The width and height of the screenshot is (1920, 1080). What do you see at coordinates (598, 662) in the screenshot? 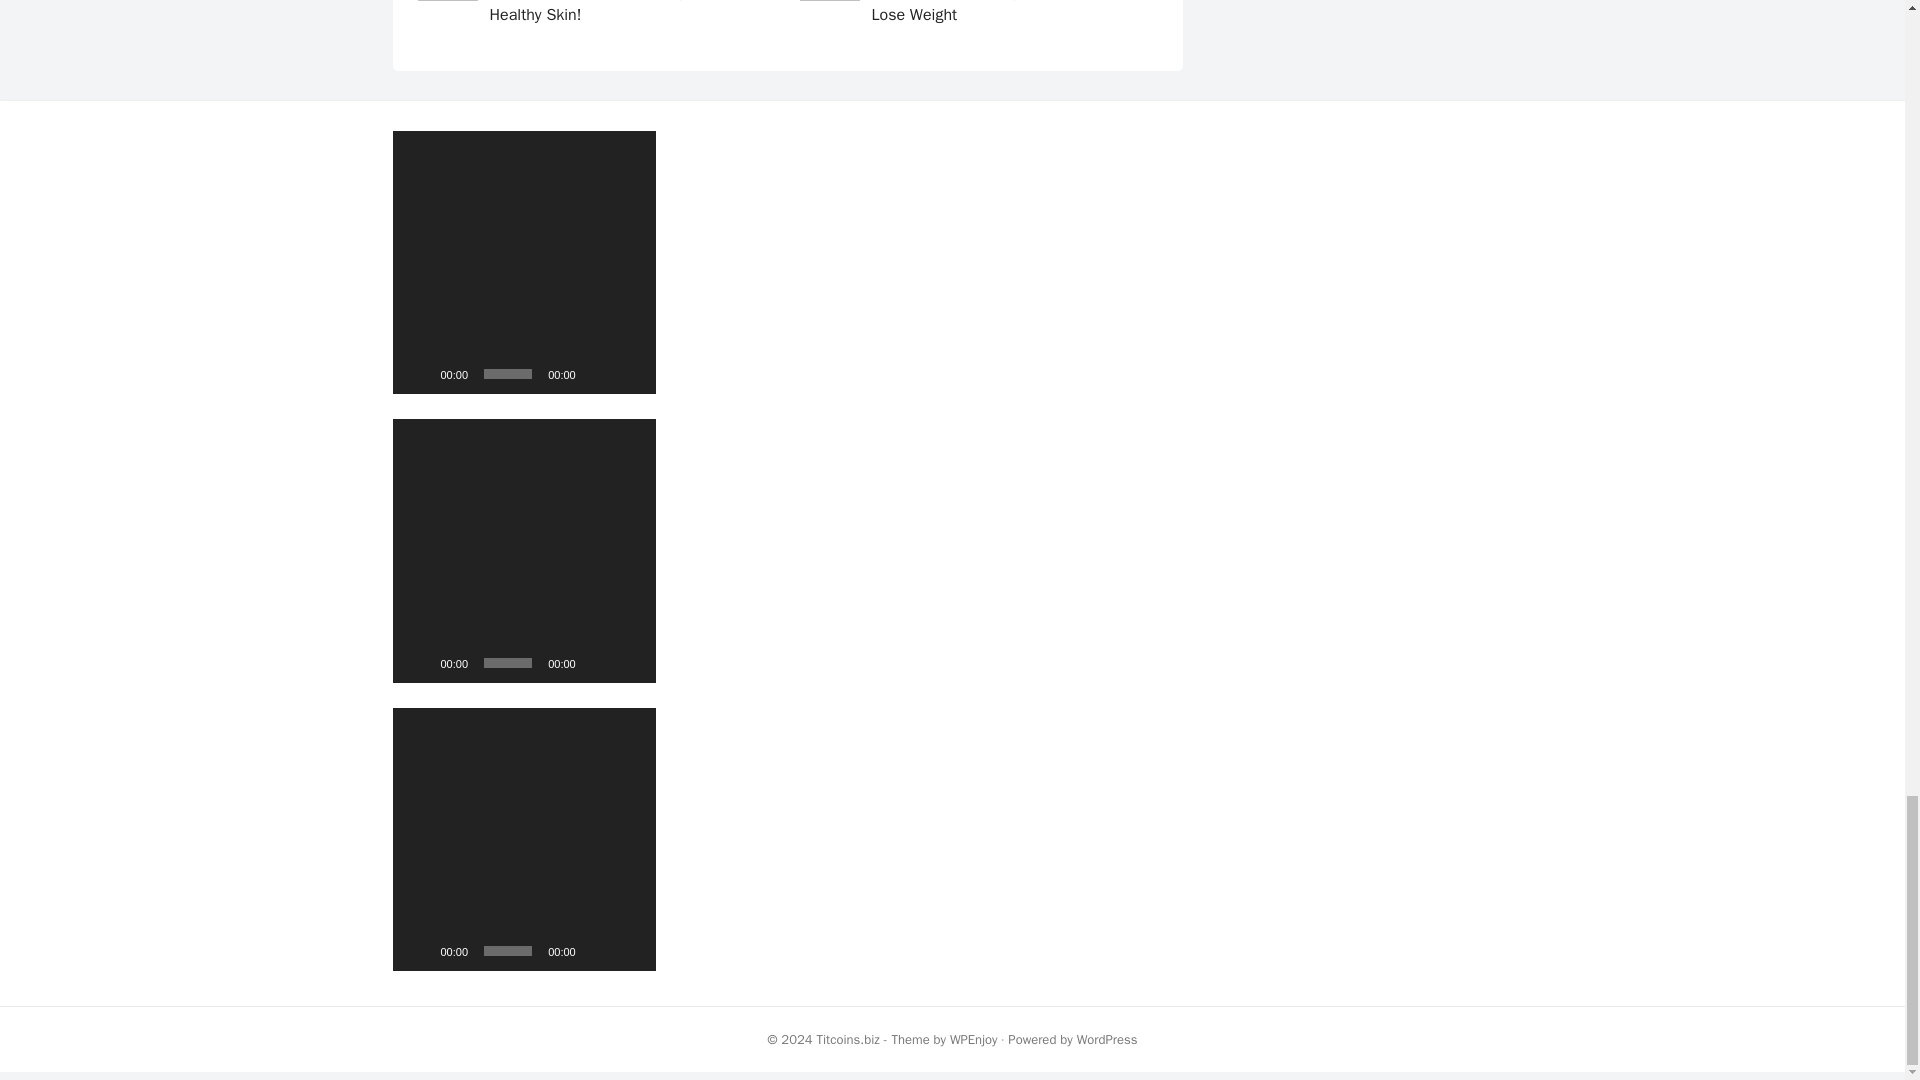
I see `Mute` at bounding box center [598, 662].